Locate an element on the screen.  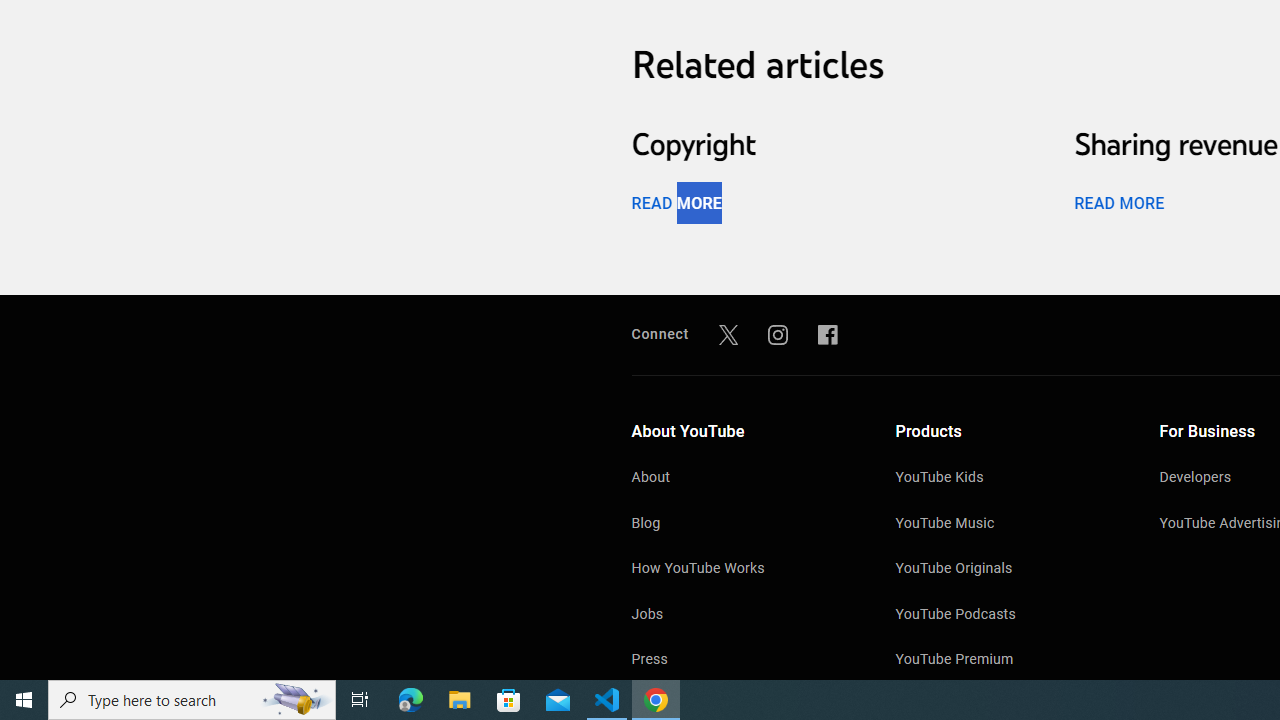
Twitter is located at coordinates (728, 334).